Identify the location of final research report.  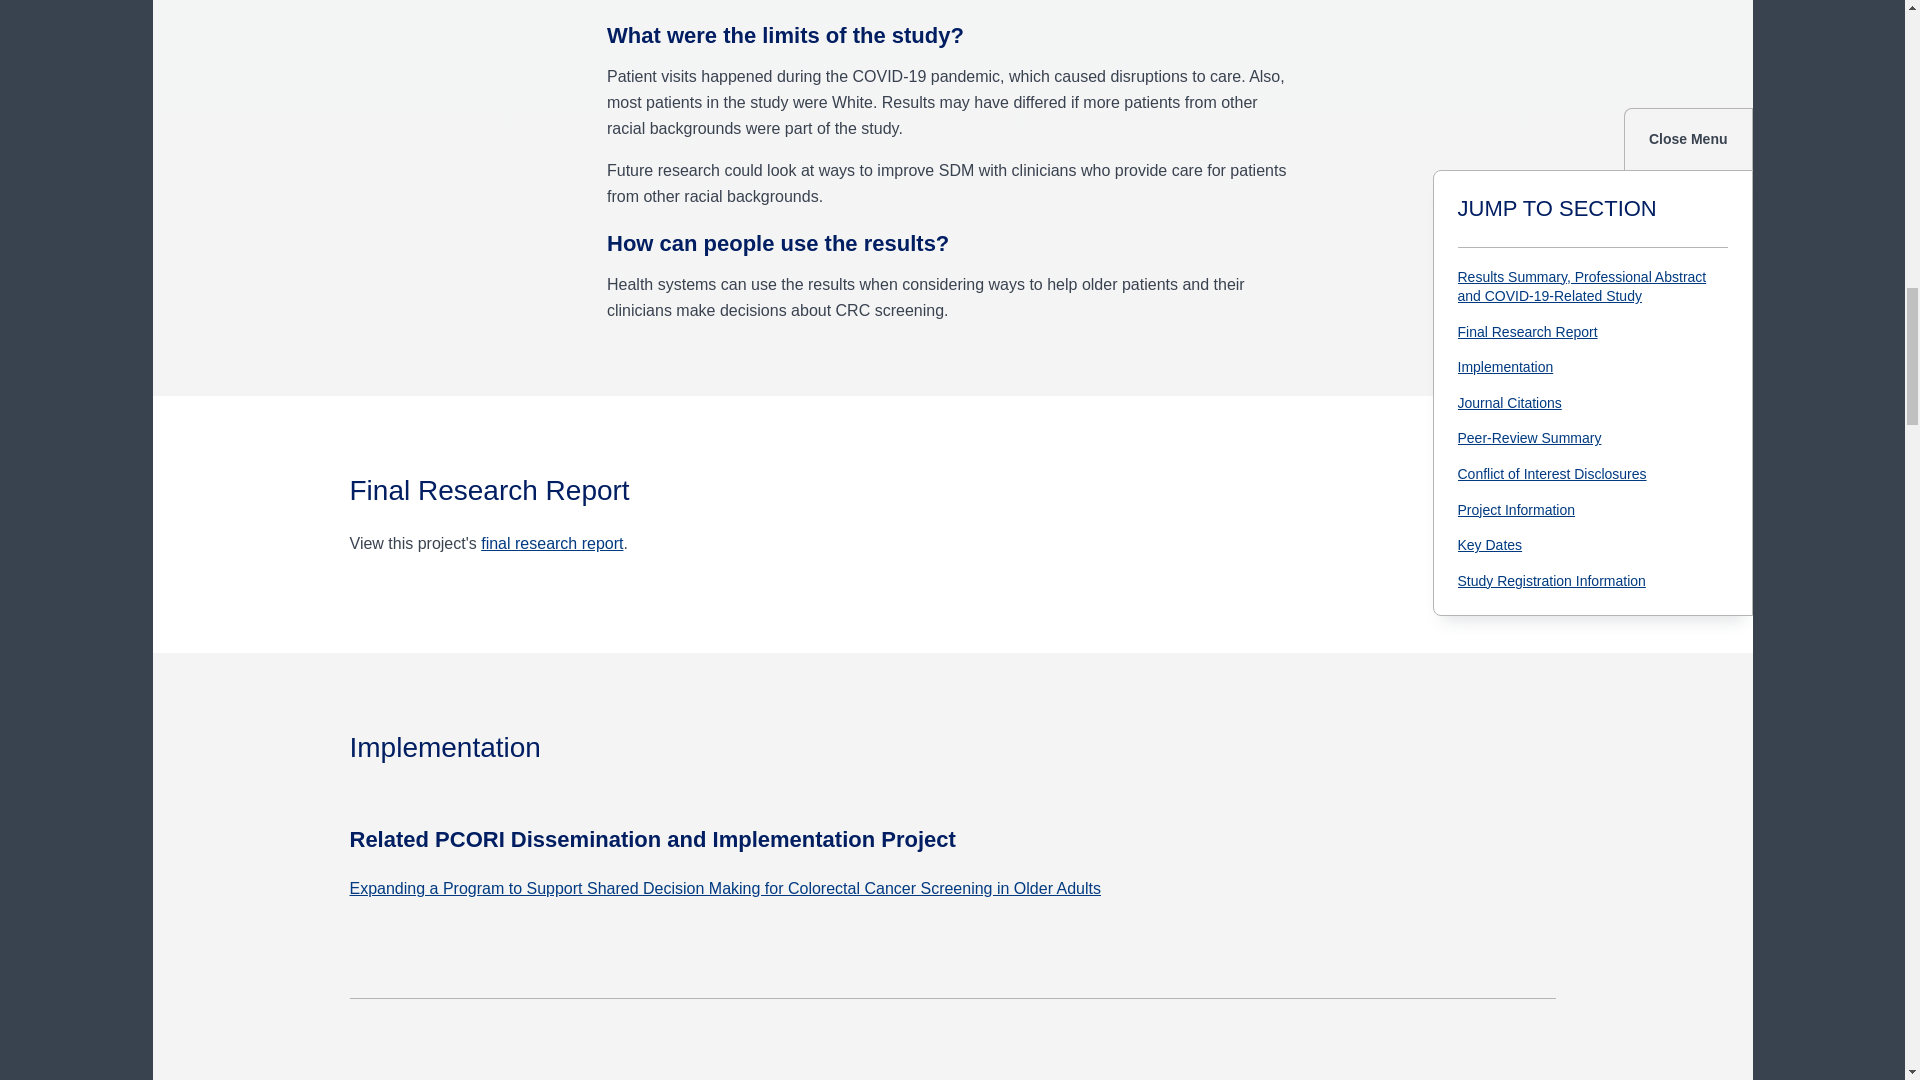
(552, 542).